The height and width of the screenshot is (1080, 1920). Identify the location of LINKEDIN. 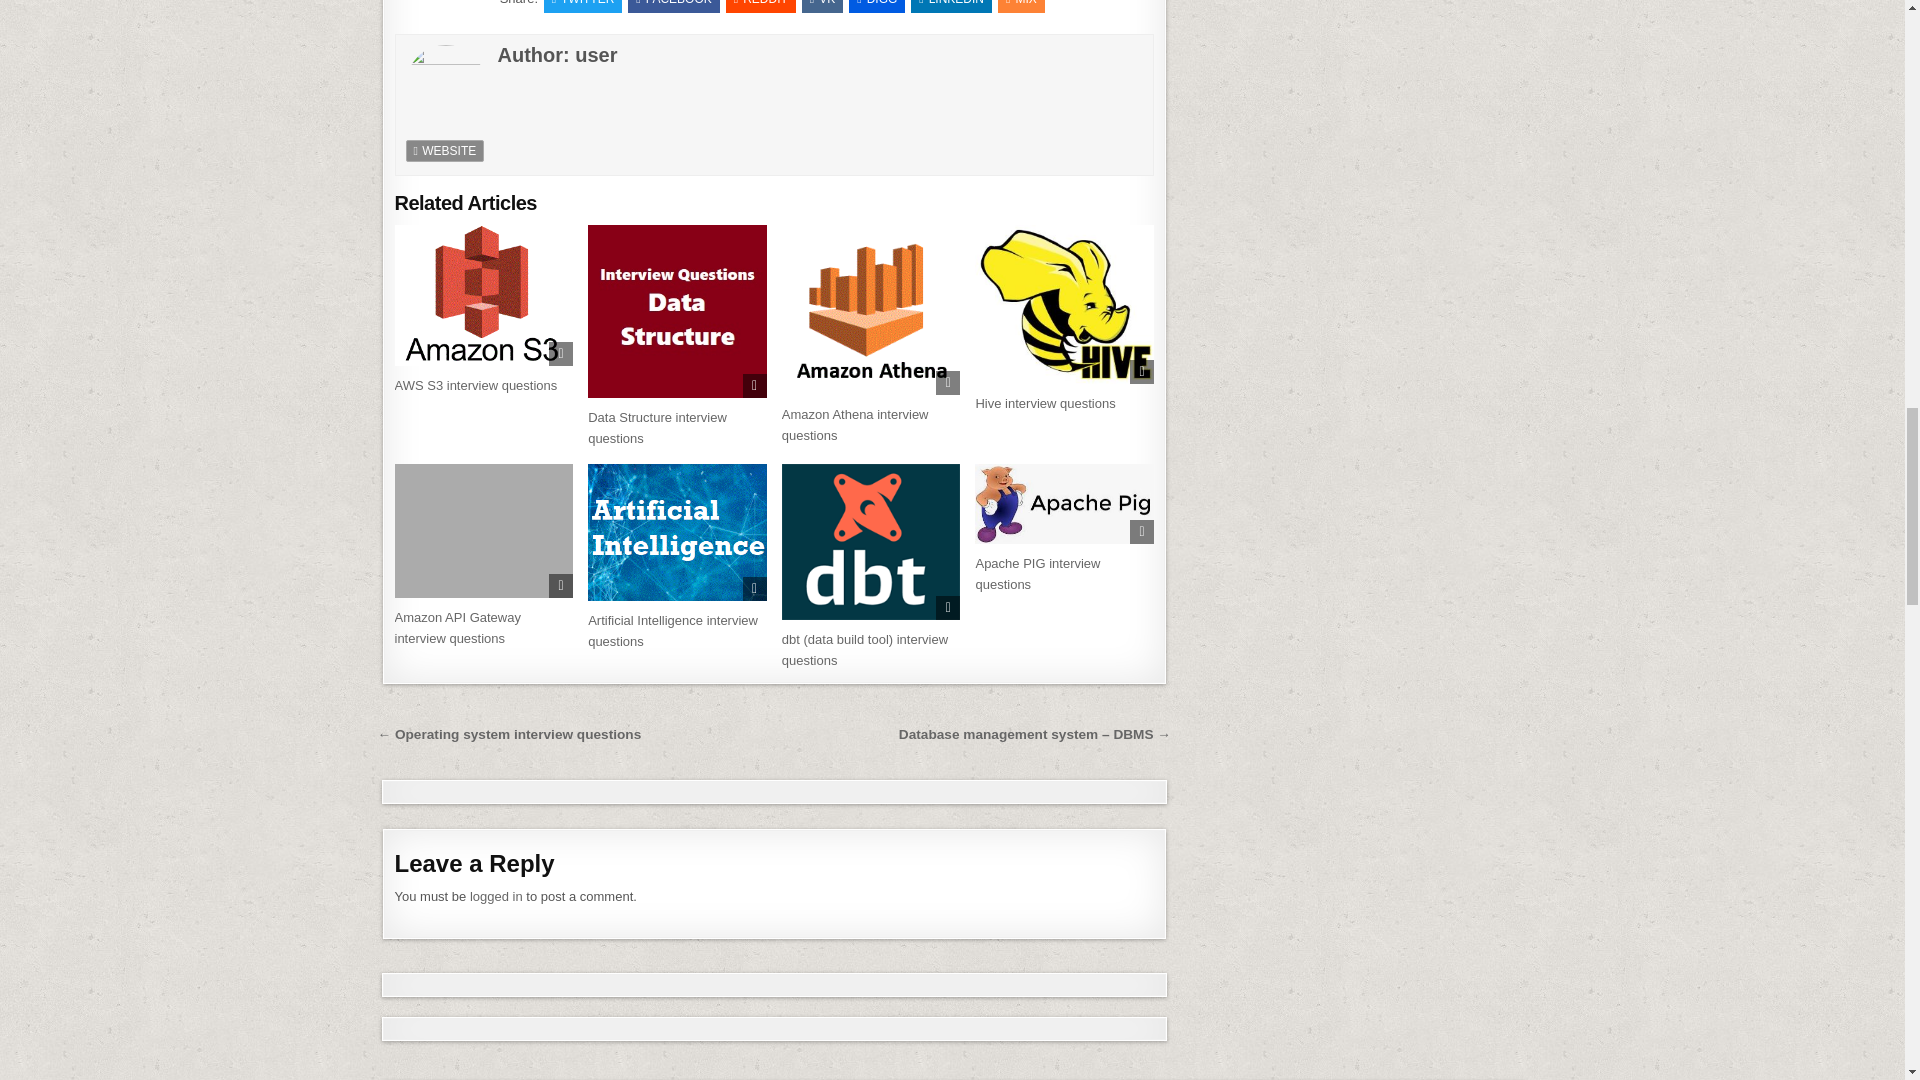
(951, 6).